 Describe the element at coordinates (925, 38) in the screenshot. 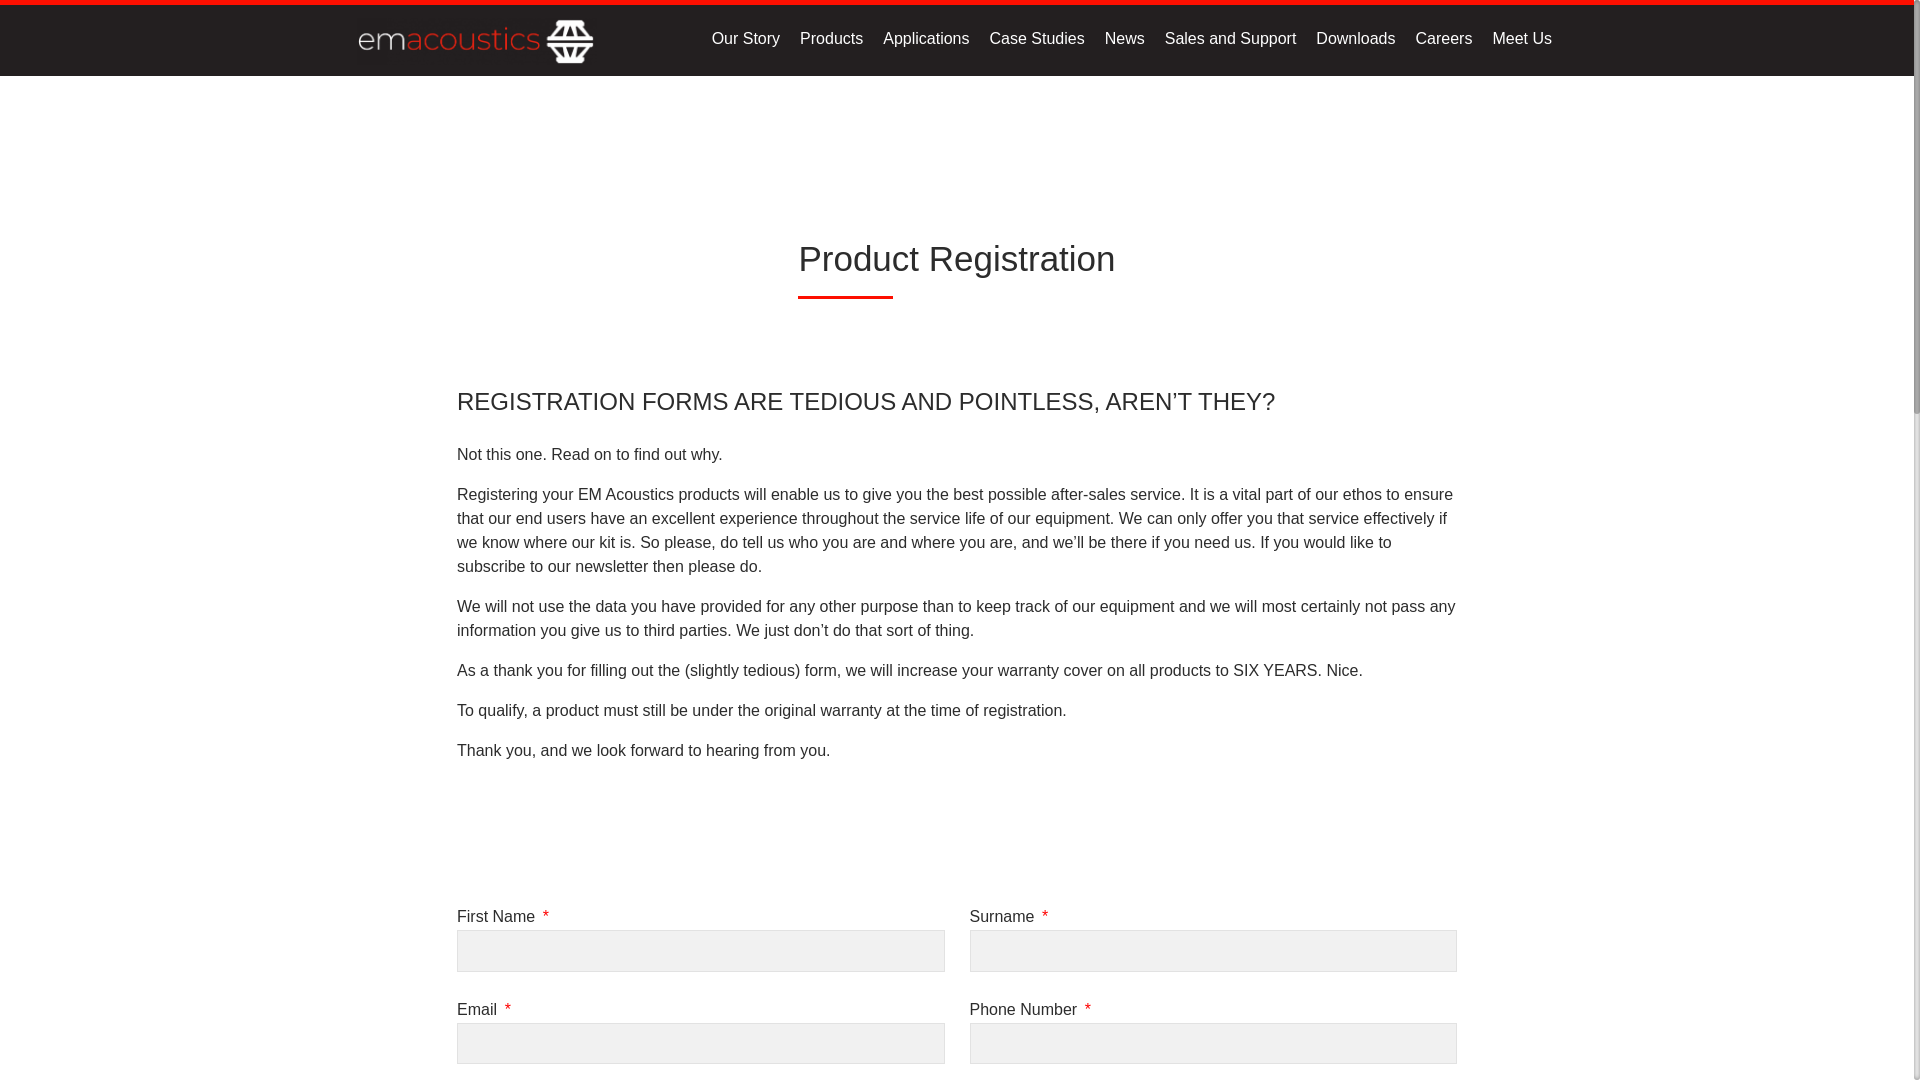

I see `Applications` at that location.